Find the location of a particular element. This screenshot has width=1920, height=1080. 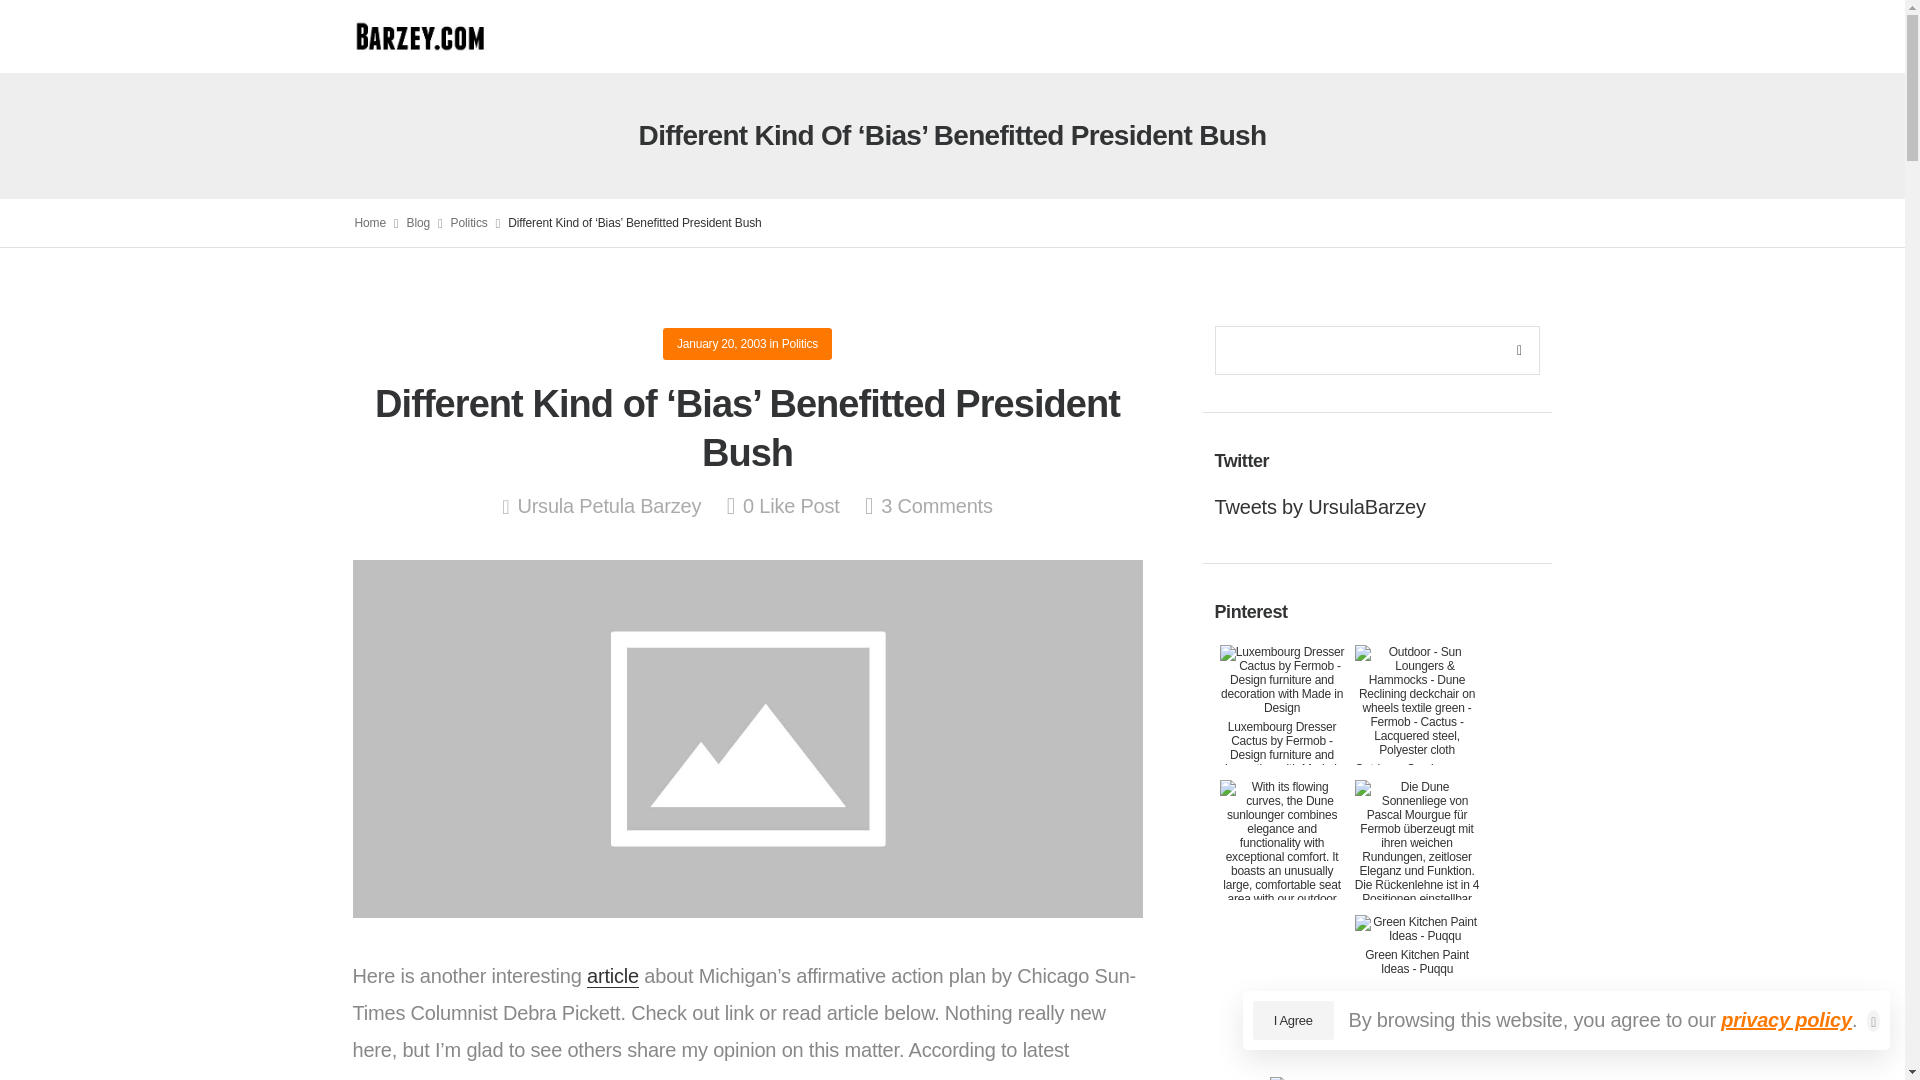

Posts by Ursula Petula Barzey is located at coordinates (600, 506).